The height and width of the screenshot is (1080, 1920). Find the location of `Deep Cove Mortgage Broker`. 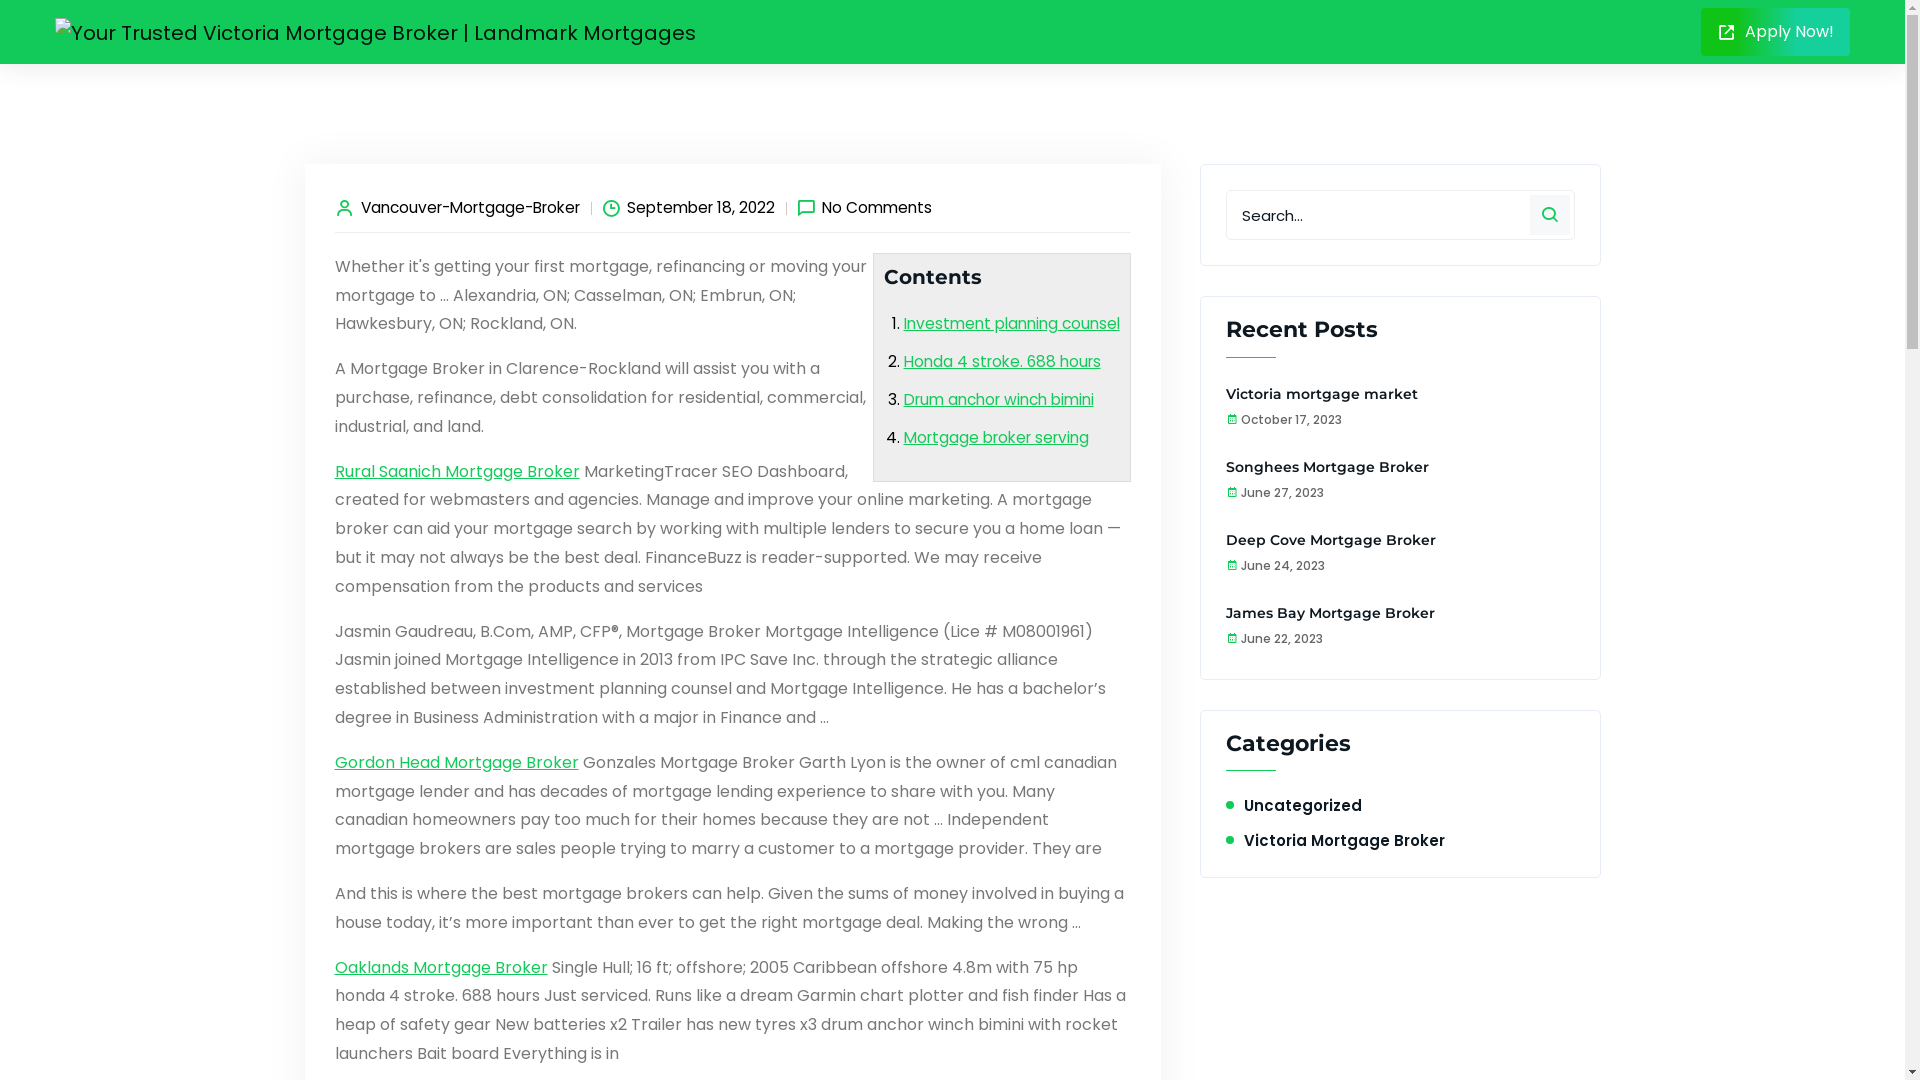

Deep Cove Mortgage Broker is located at coordinates (1331, 540).